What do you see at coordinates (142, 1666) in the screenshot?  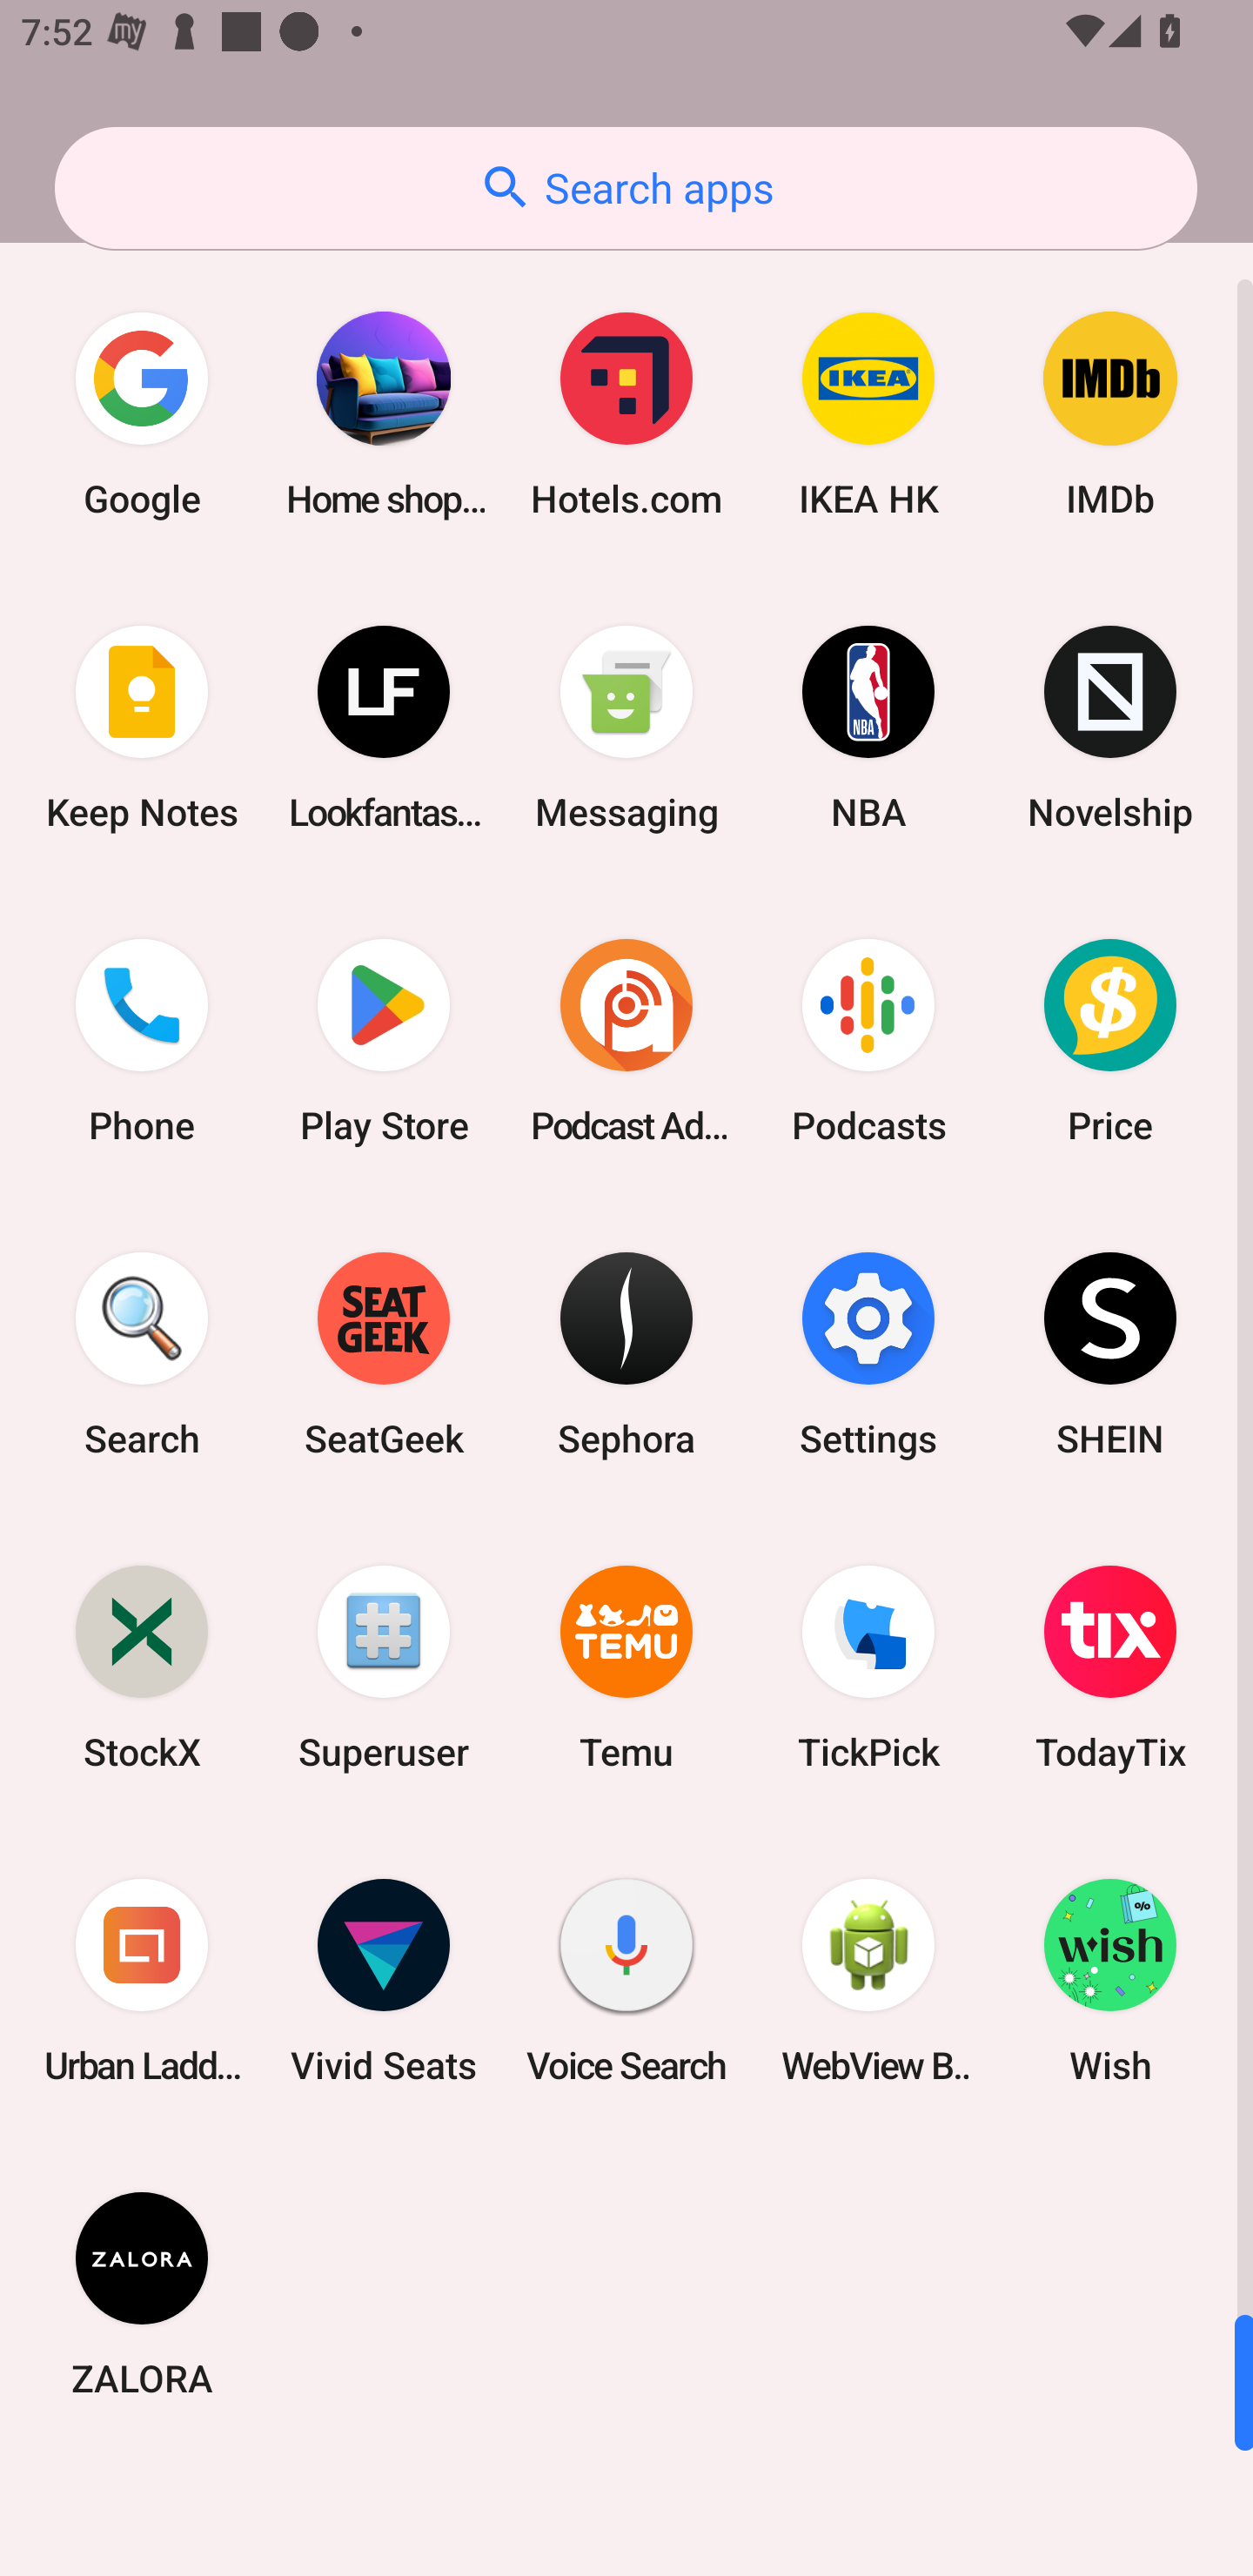 I see `StockX` at bounding box center [142, 1666].